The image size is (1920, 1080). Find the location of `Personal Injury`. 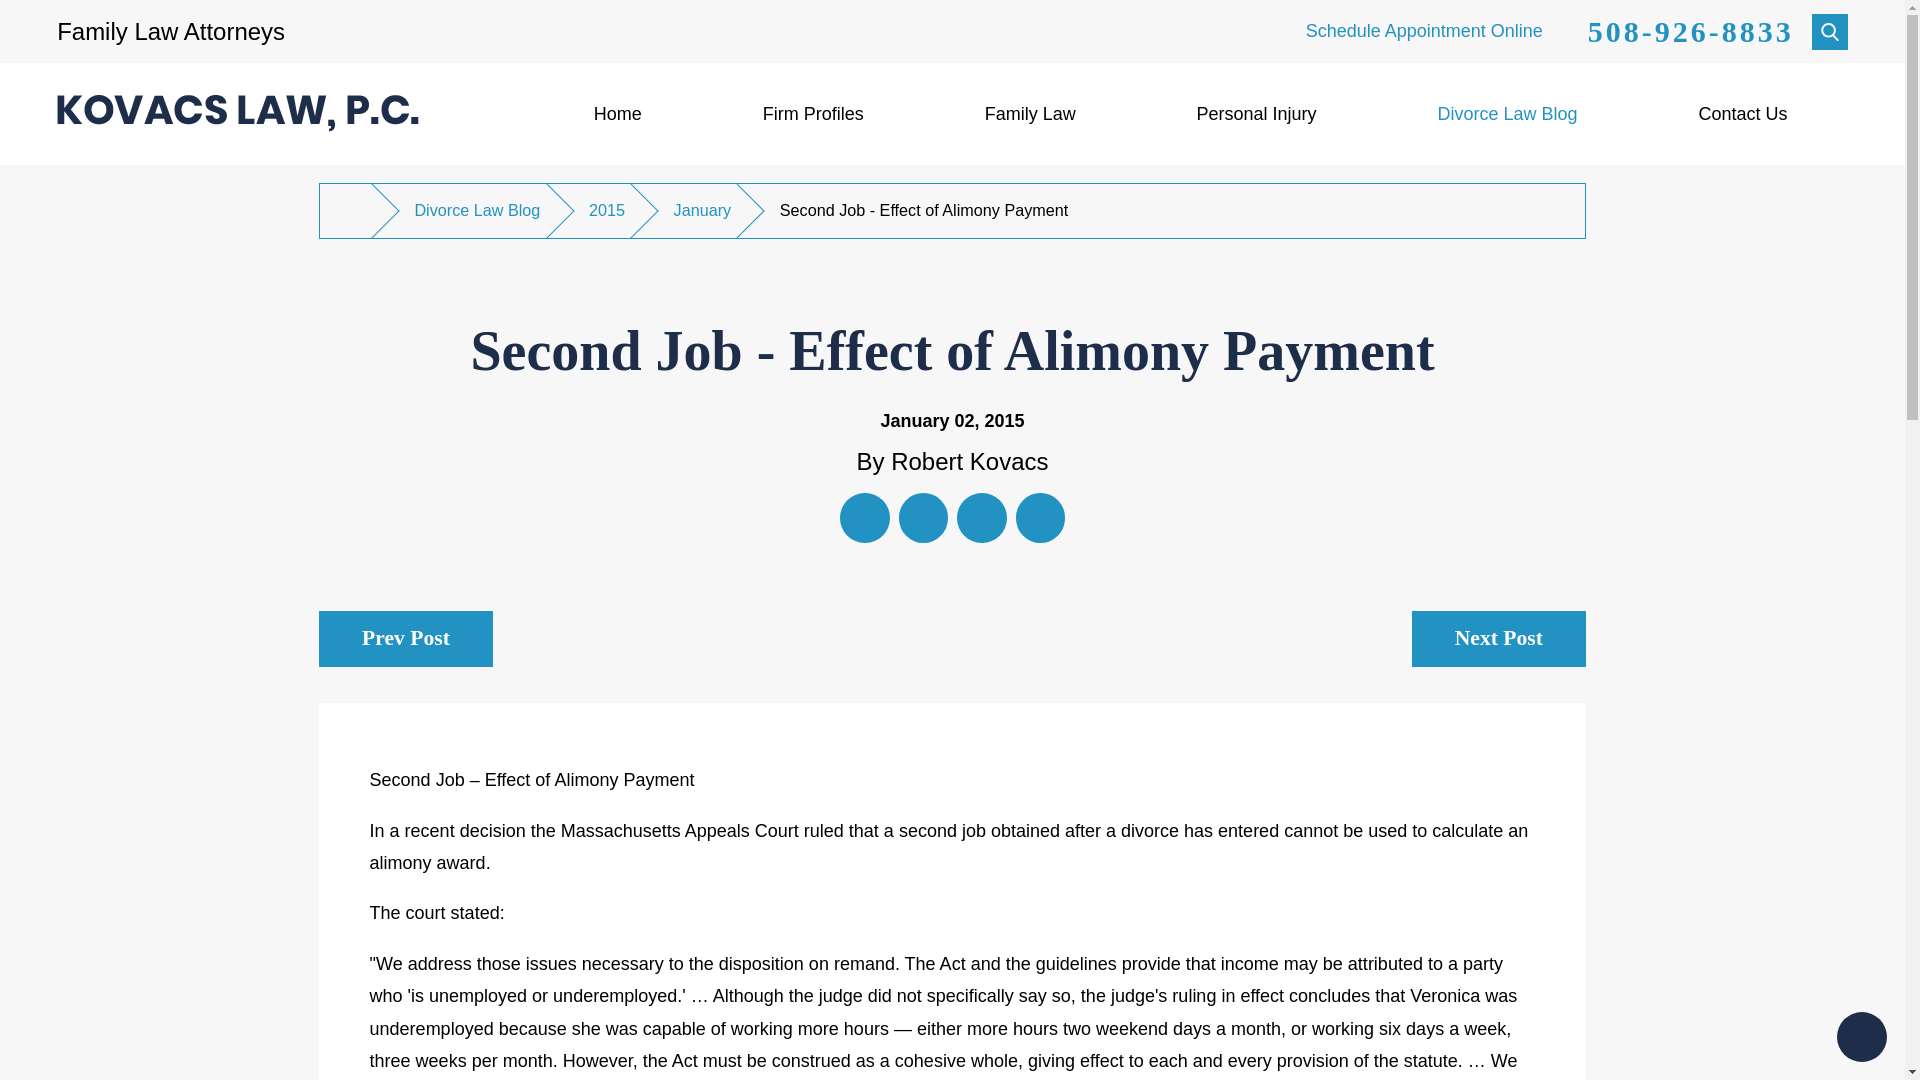

Personal Injury is located at coordinates (1256, 114).